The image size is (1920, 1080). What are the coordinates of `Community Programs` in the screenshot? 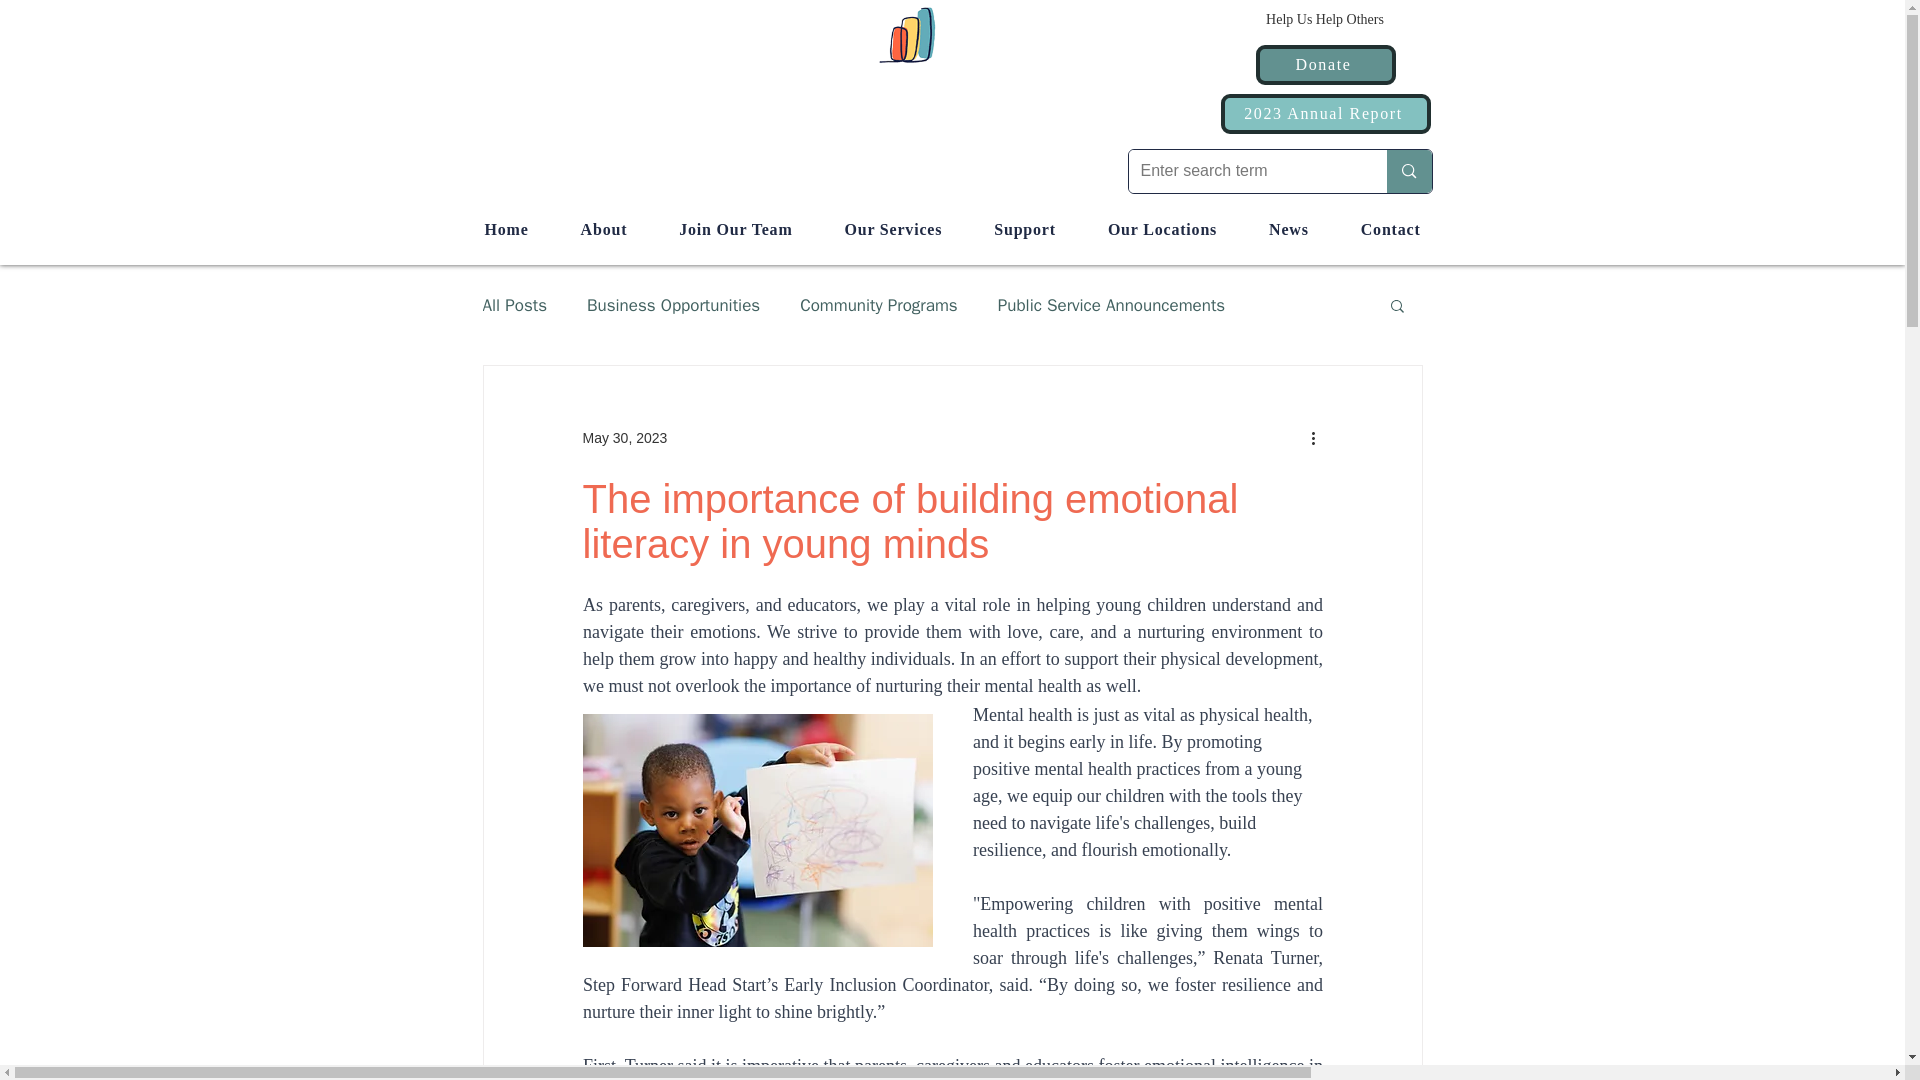 It's located at (879, 305).